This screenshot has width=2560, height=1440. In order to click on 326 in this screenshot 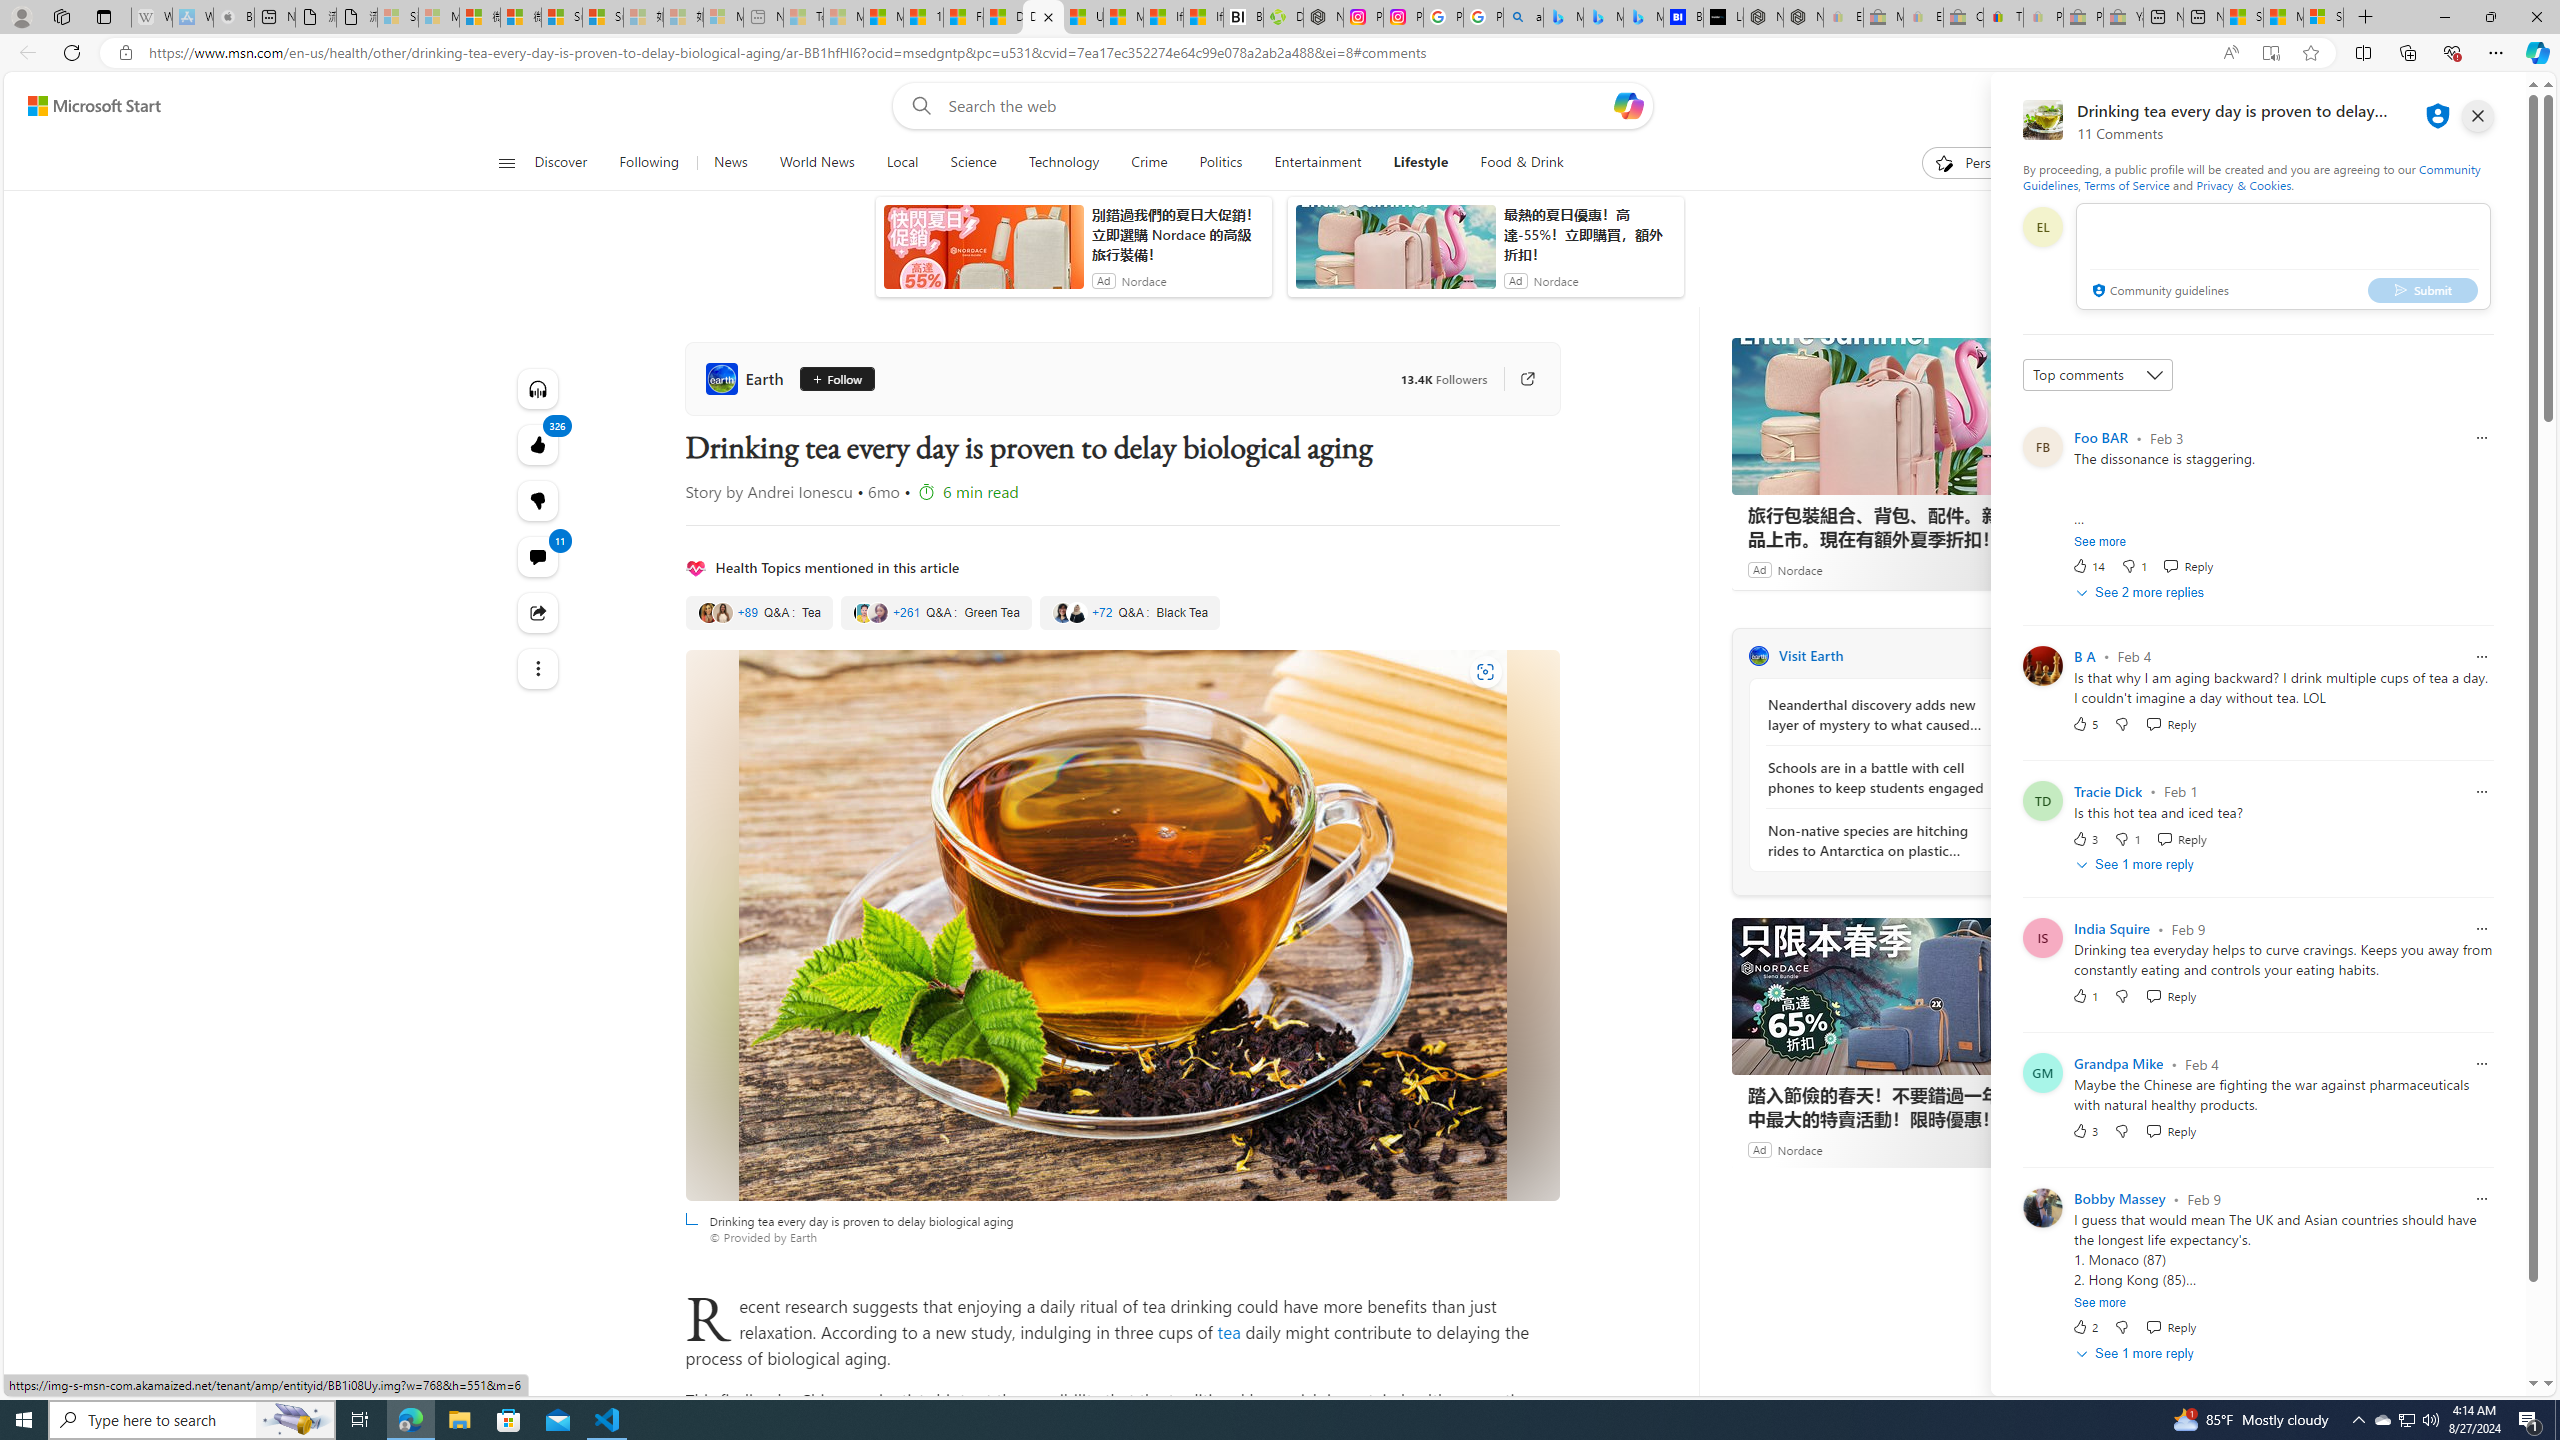, I will do `click(538, 500)`.